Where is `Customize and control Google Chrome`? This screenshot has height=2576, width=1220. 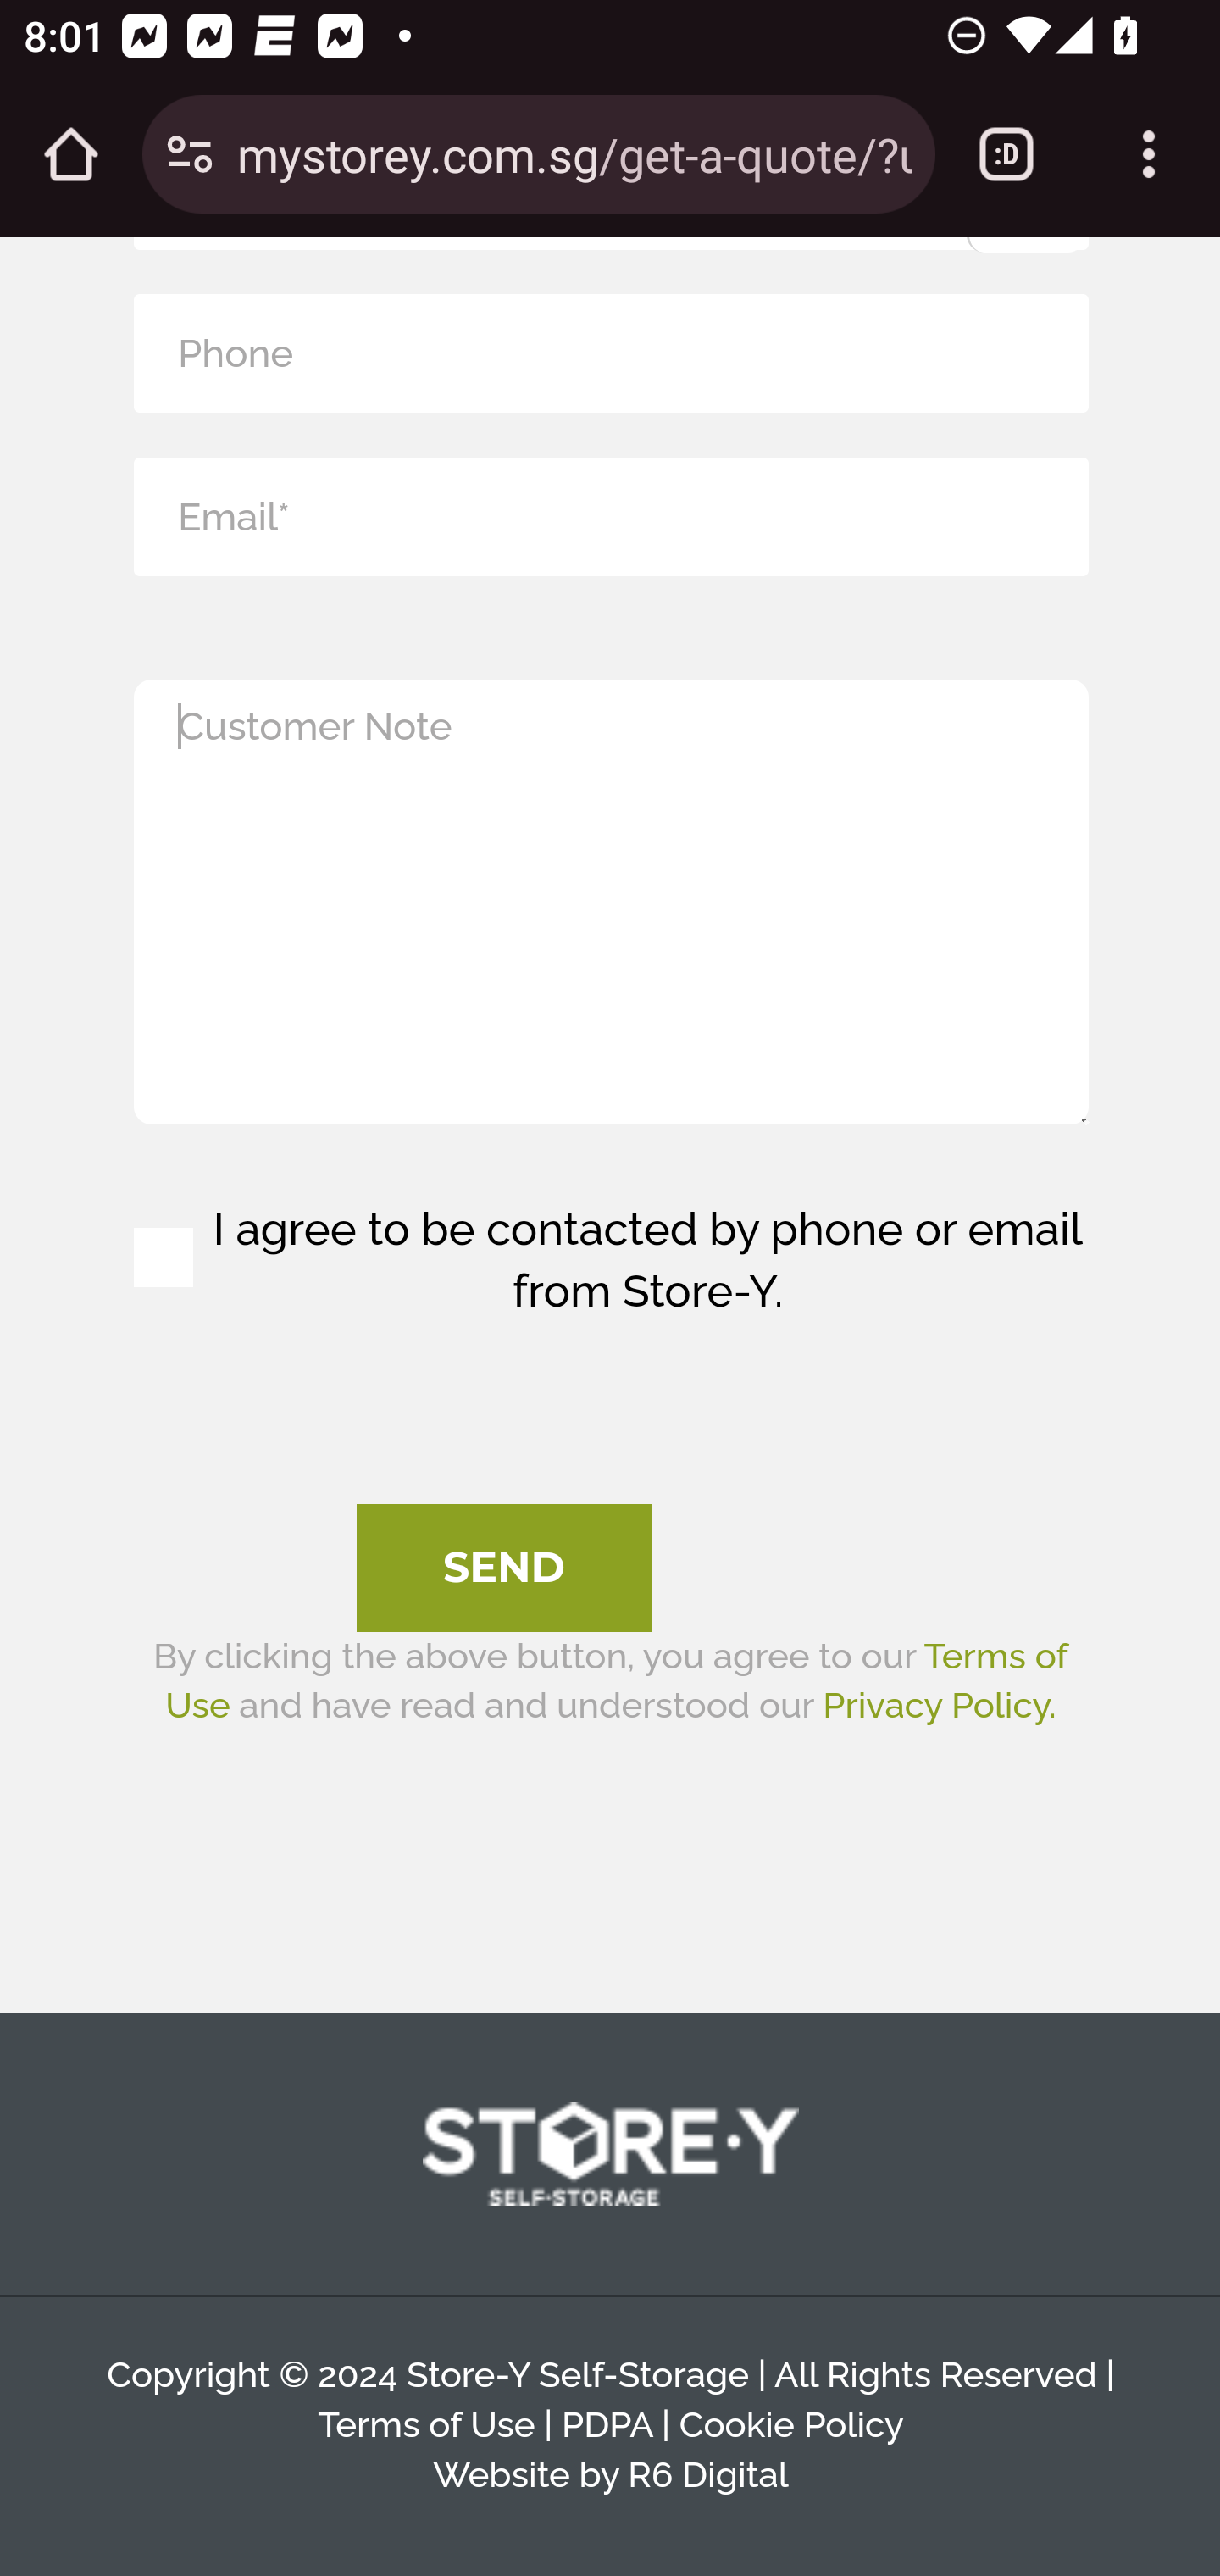
Customize and control Google Chrome is located at coordinates (1149, 154).